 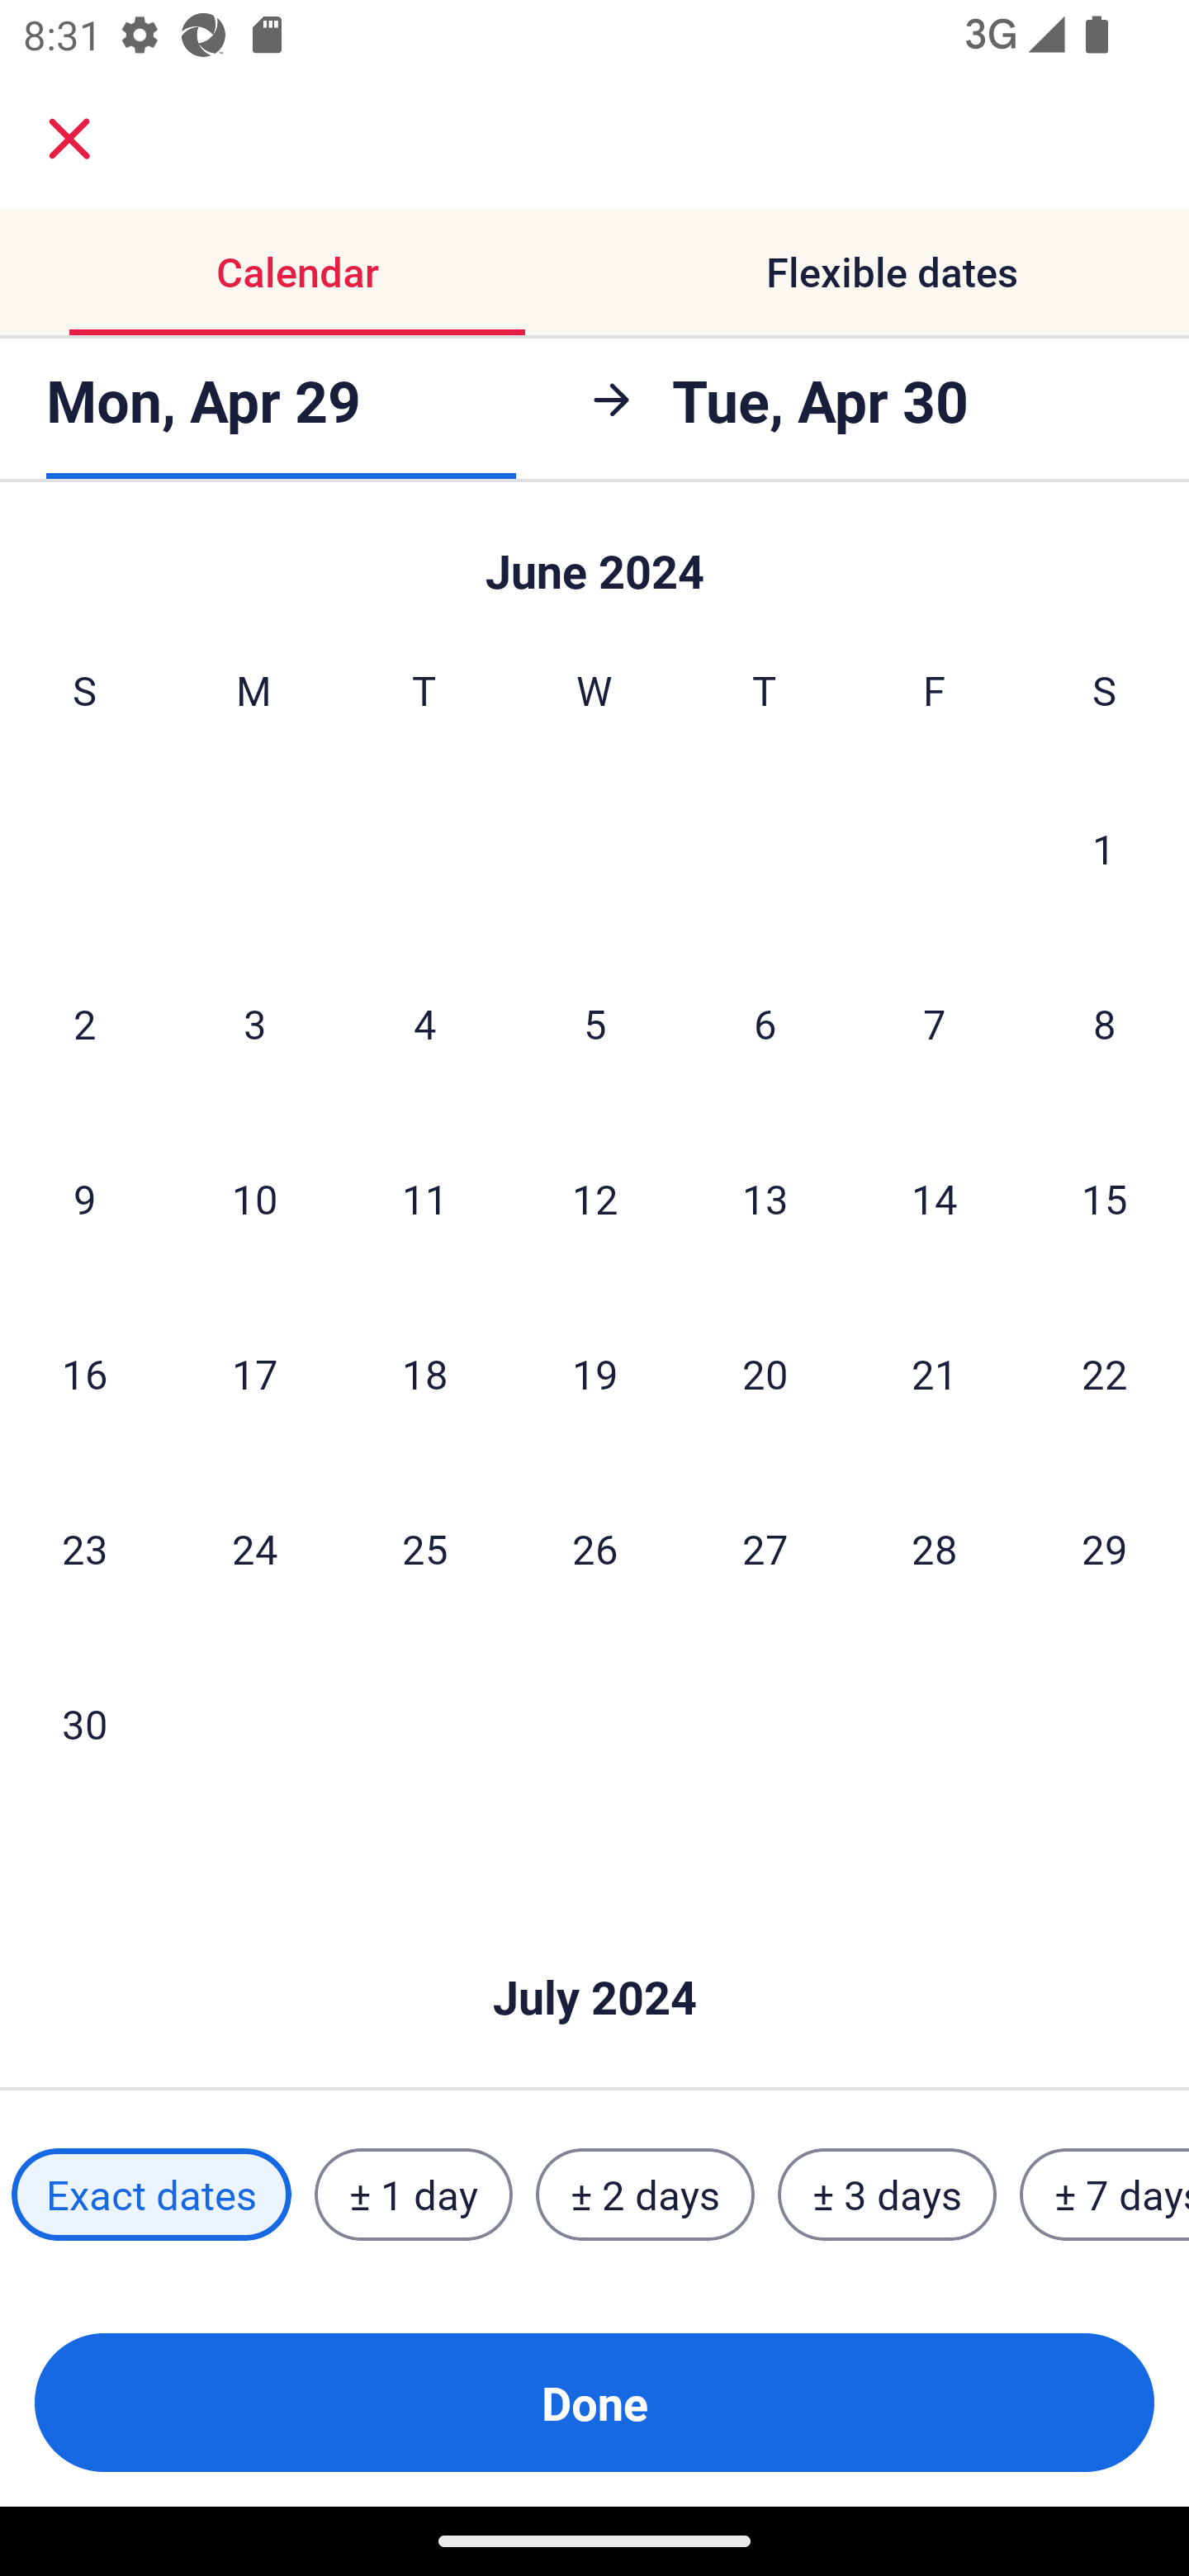 What do you see at coordinates (254, 1022) in the screenshot?
I see `3 Monday, June 3, 2024` at bounding box center [254, 1022].